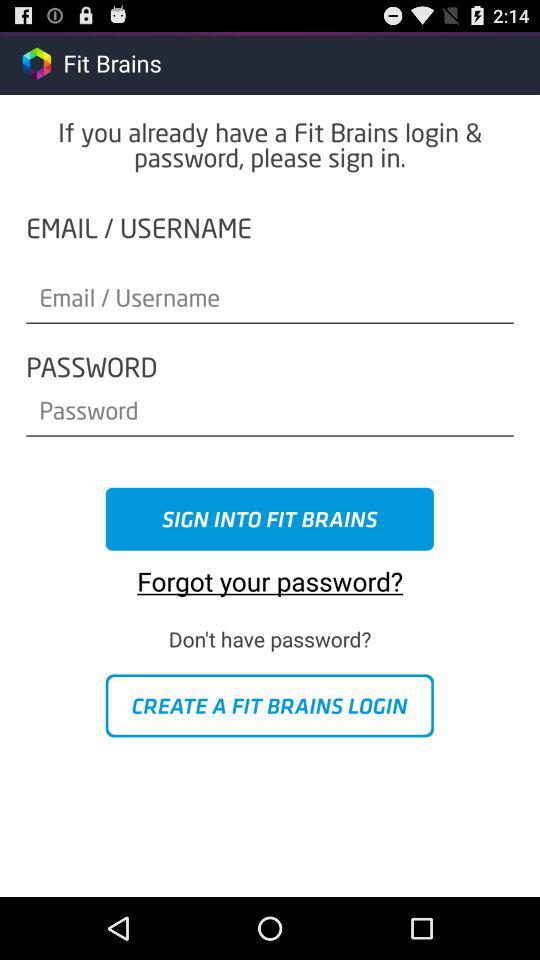  What do you see at coordinates (36, 62) in the screenshot?
I see `select the icon in the top left corner` at bounding box center [36, 62].